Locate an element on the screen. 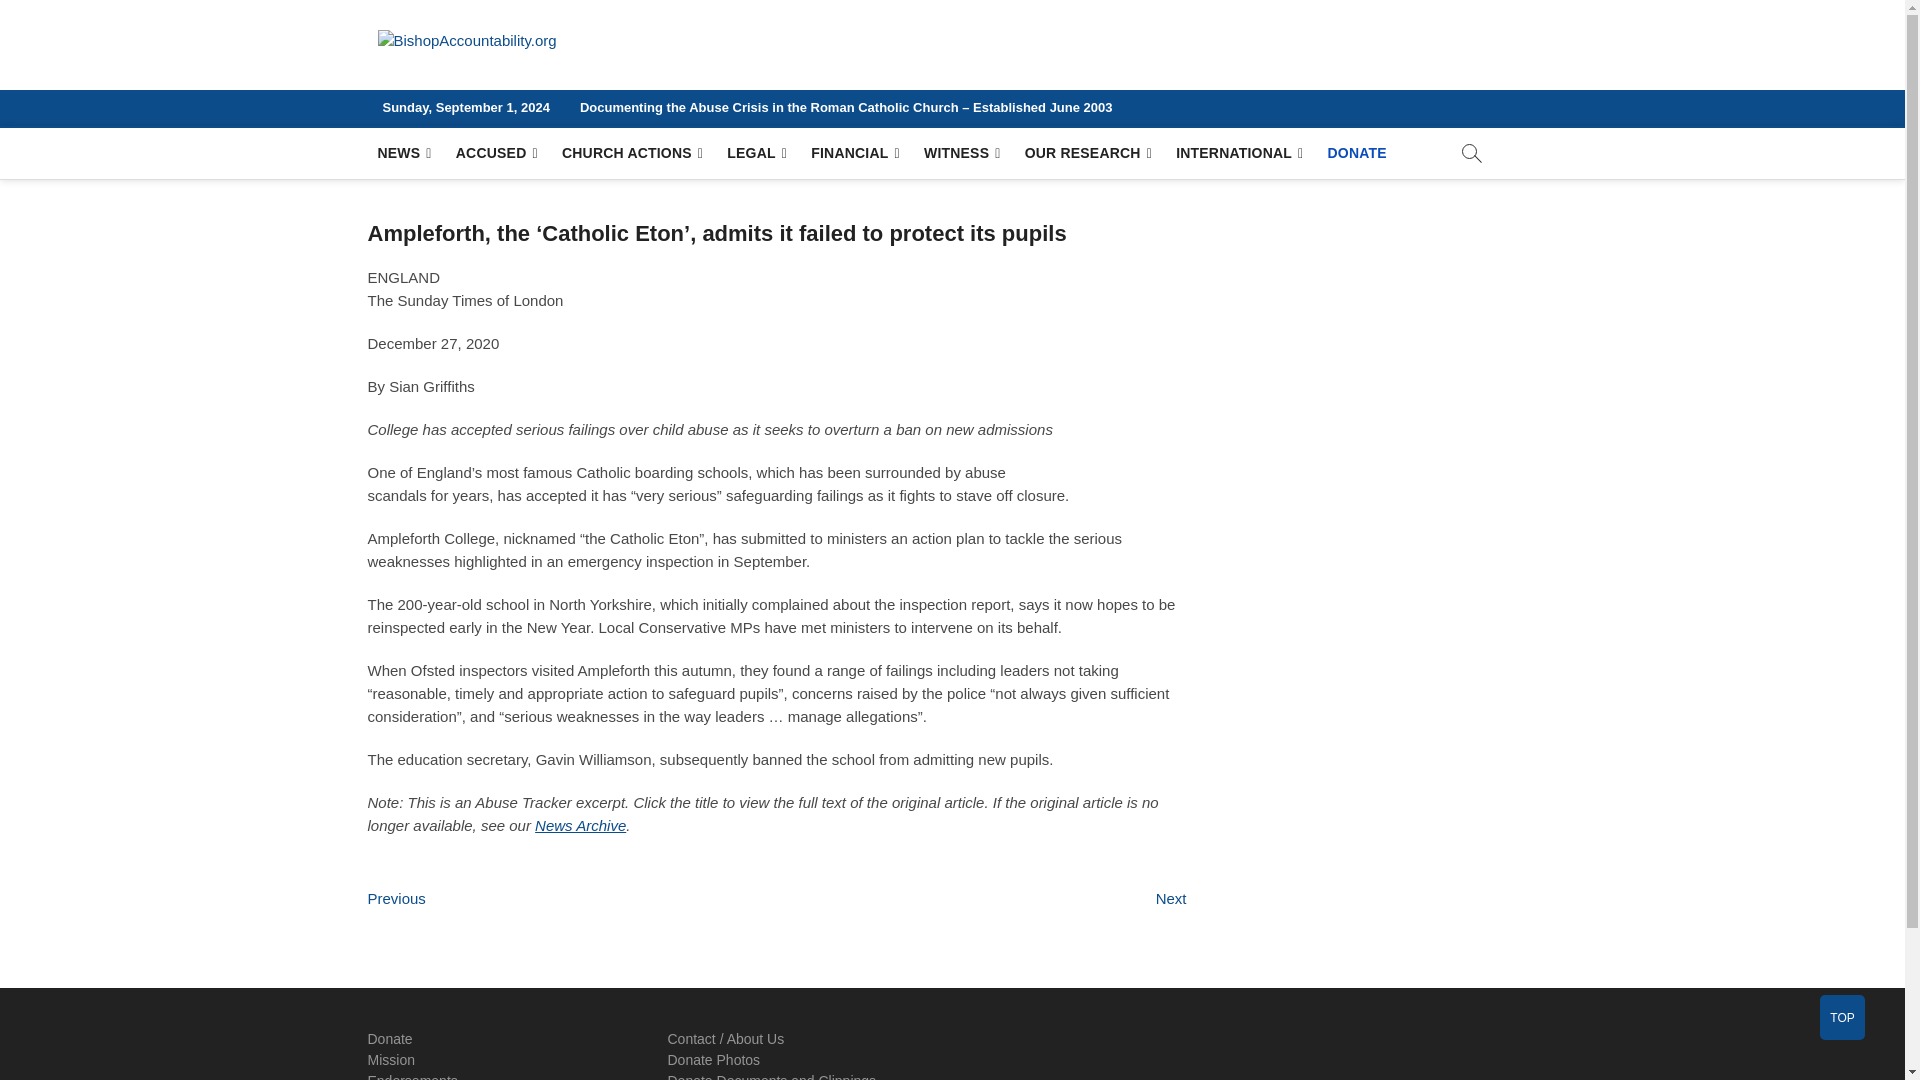  FINANCIAL is located at coordinates (855, 154).